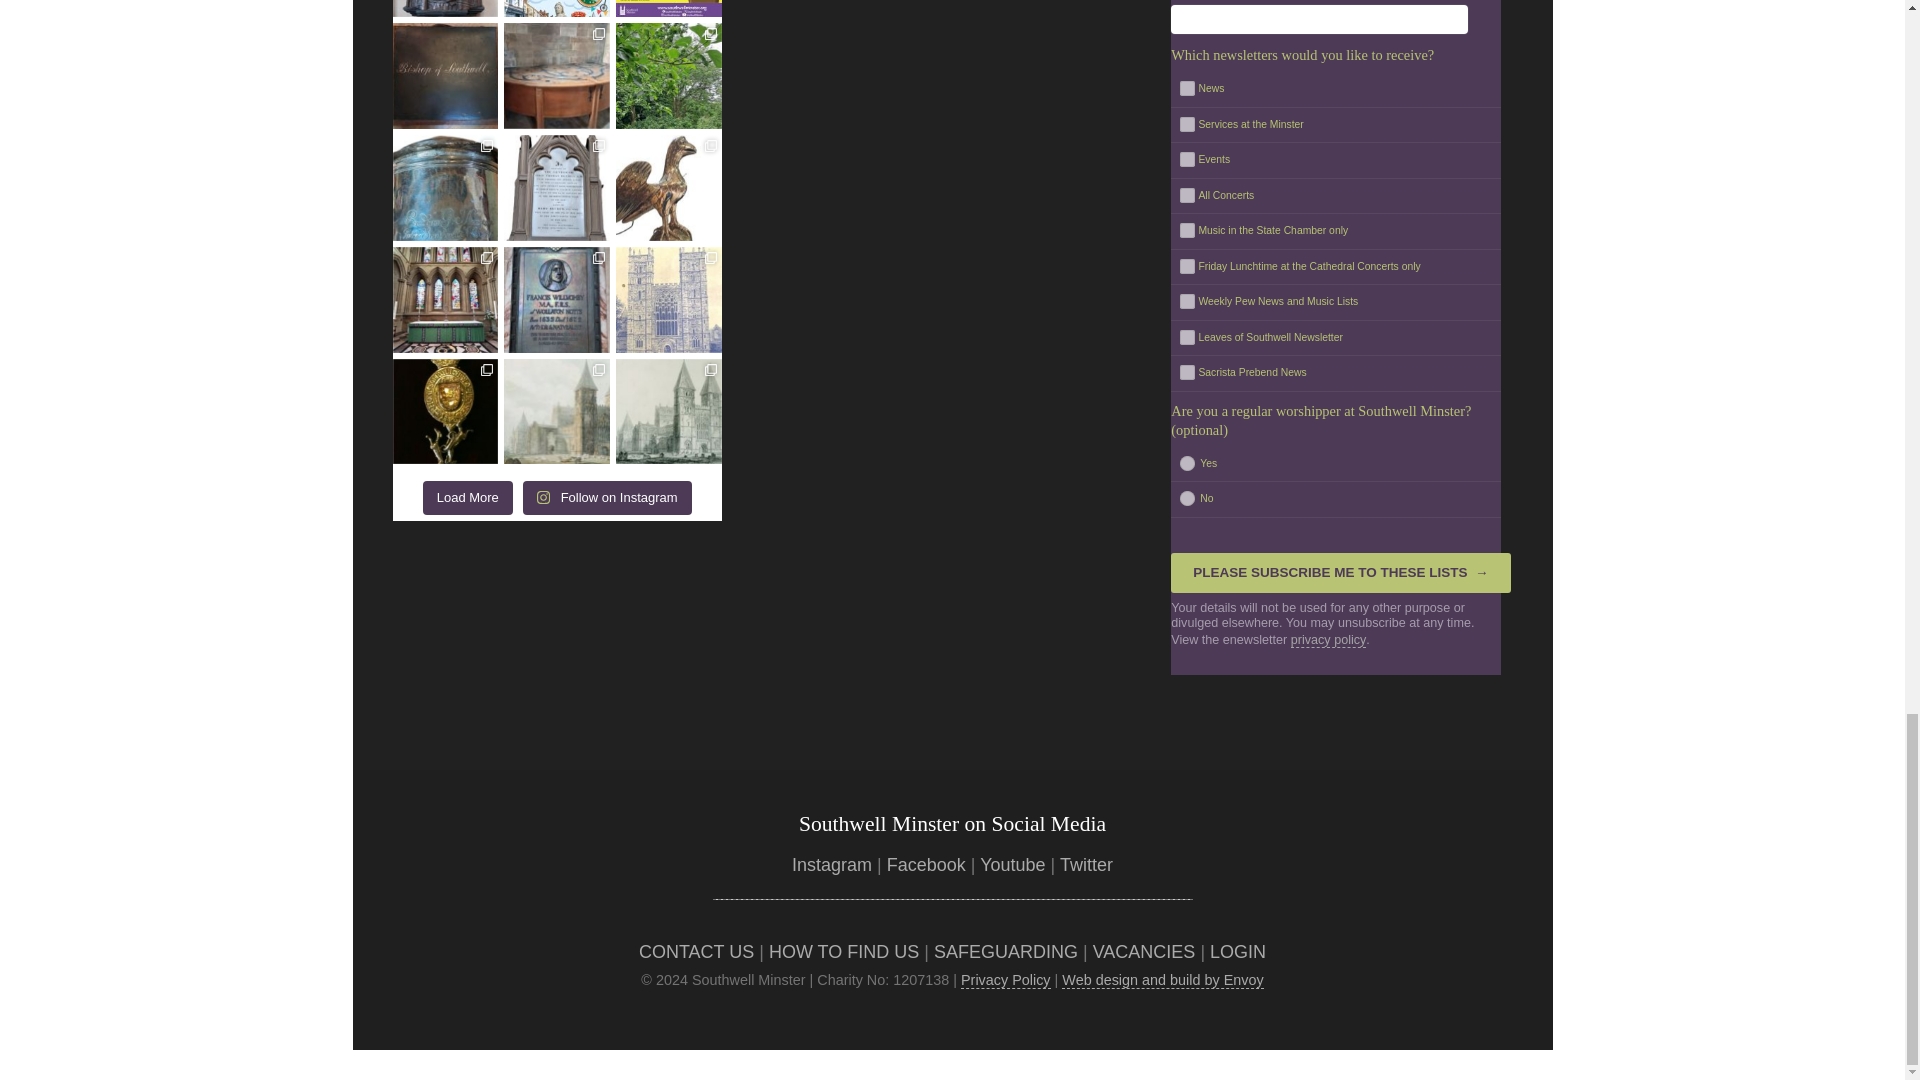 This screenshot has width=1920, height=1080. Describe the element at coordinates (1186, 372) in the screenshot. I see `1024` at that location.